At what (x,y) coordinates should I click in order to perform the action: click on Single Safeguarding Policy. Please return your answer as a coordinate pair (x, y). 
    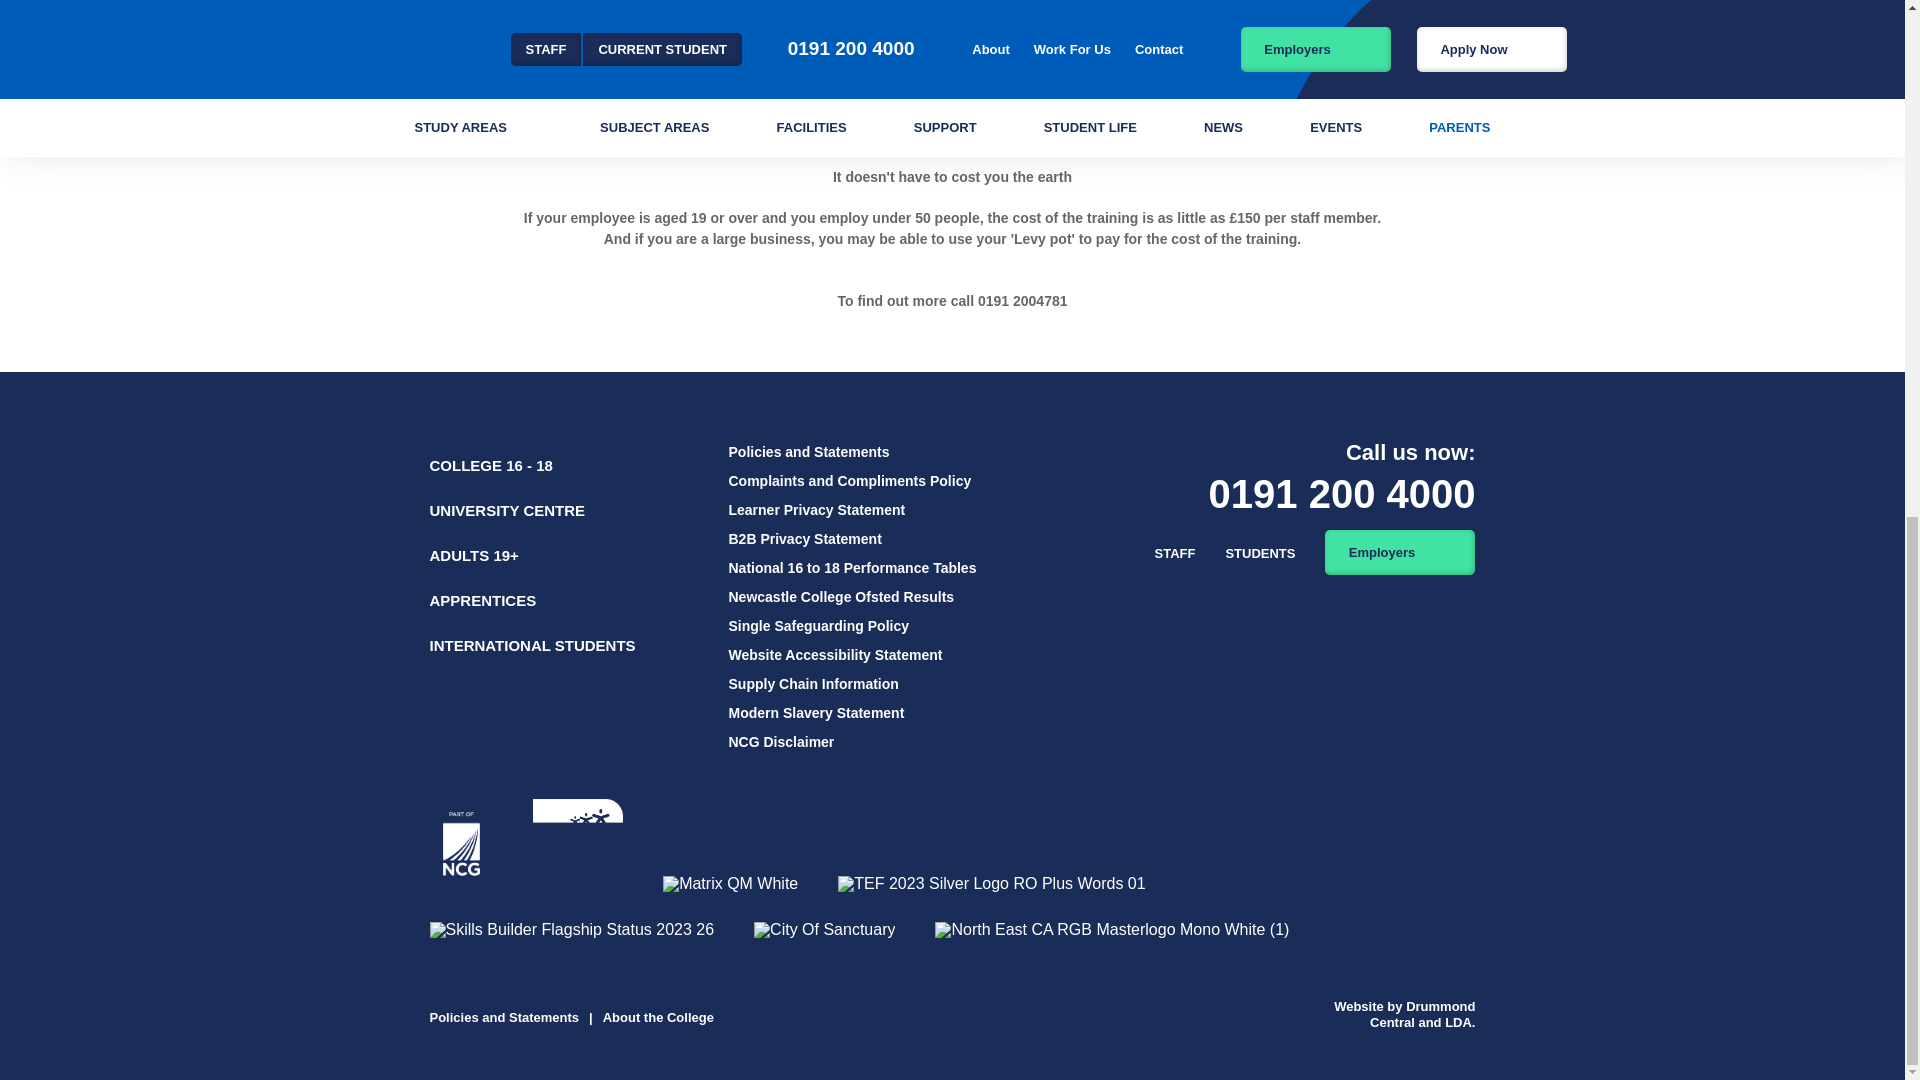
    Looking at the image, I should click on (818, 625).